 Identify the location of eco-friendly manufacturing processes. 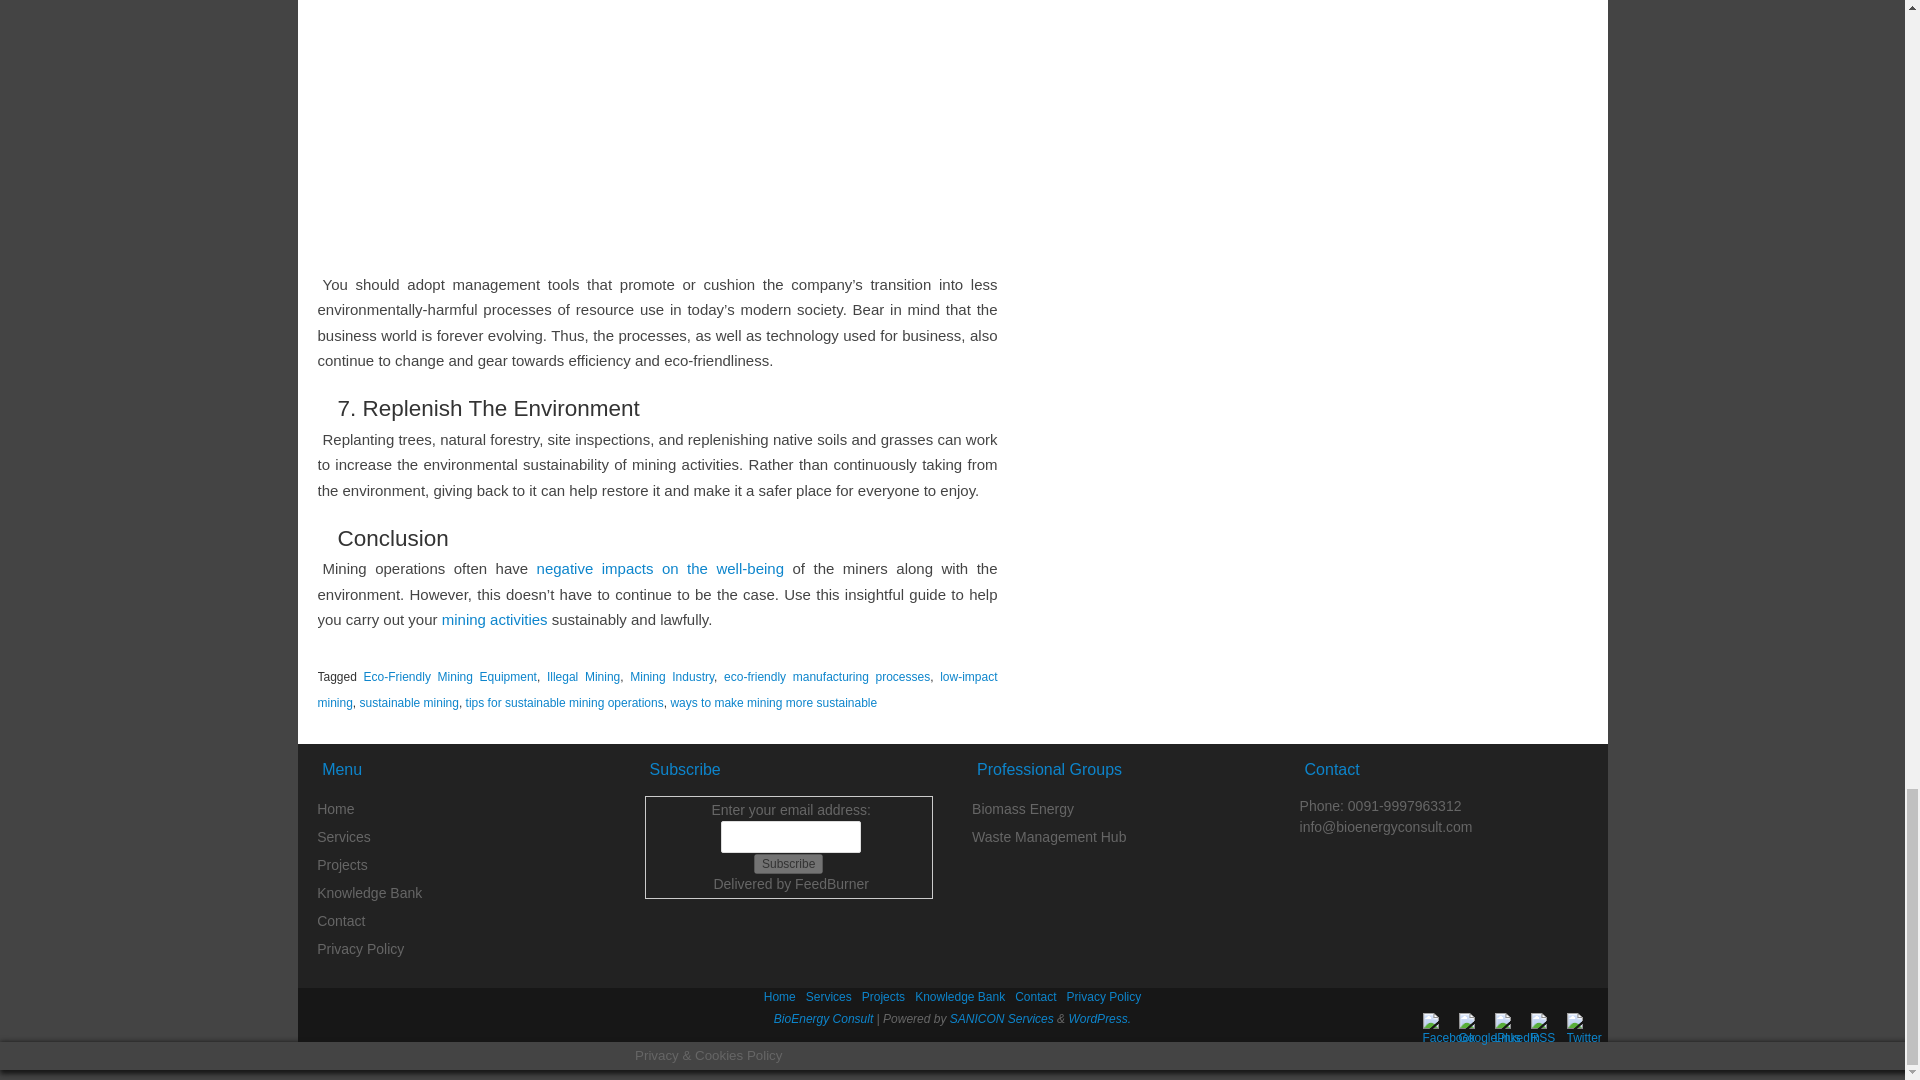
(826, 676).